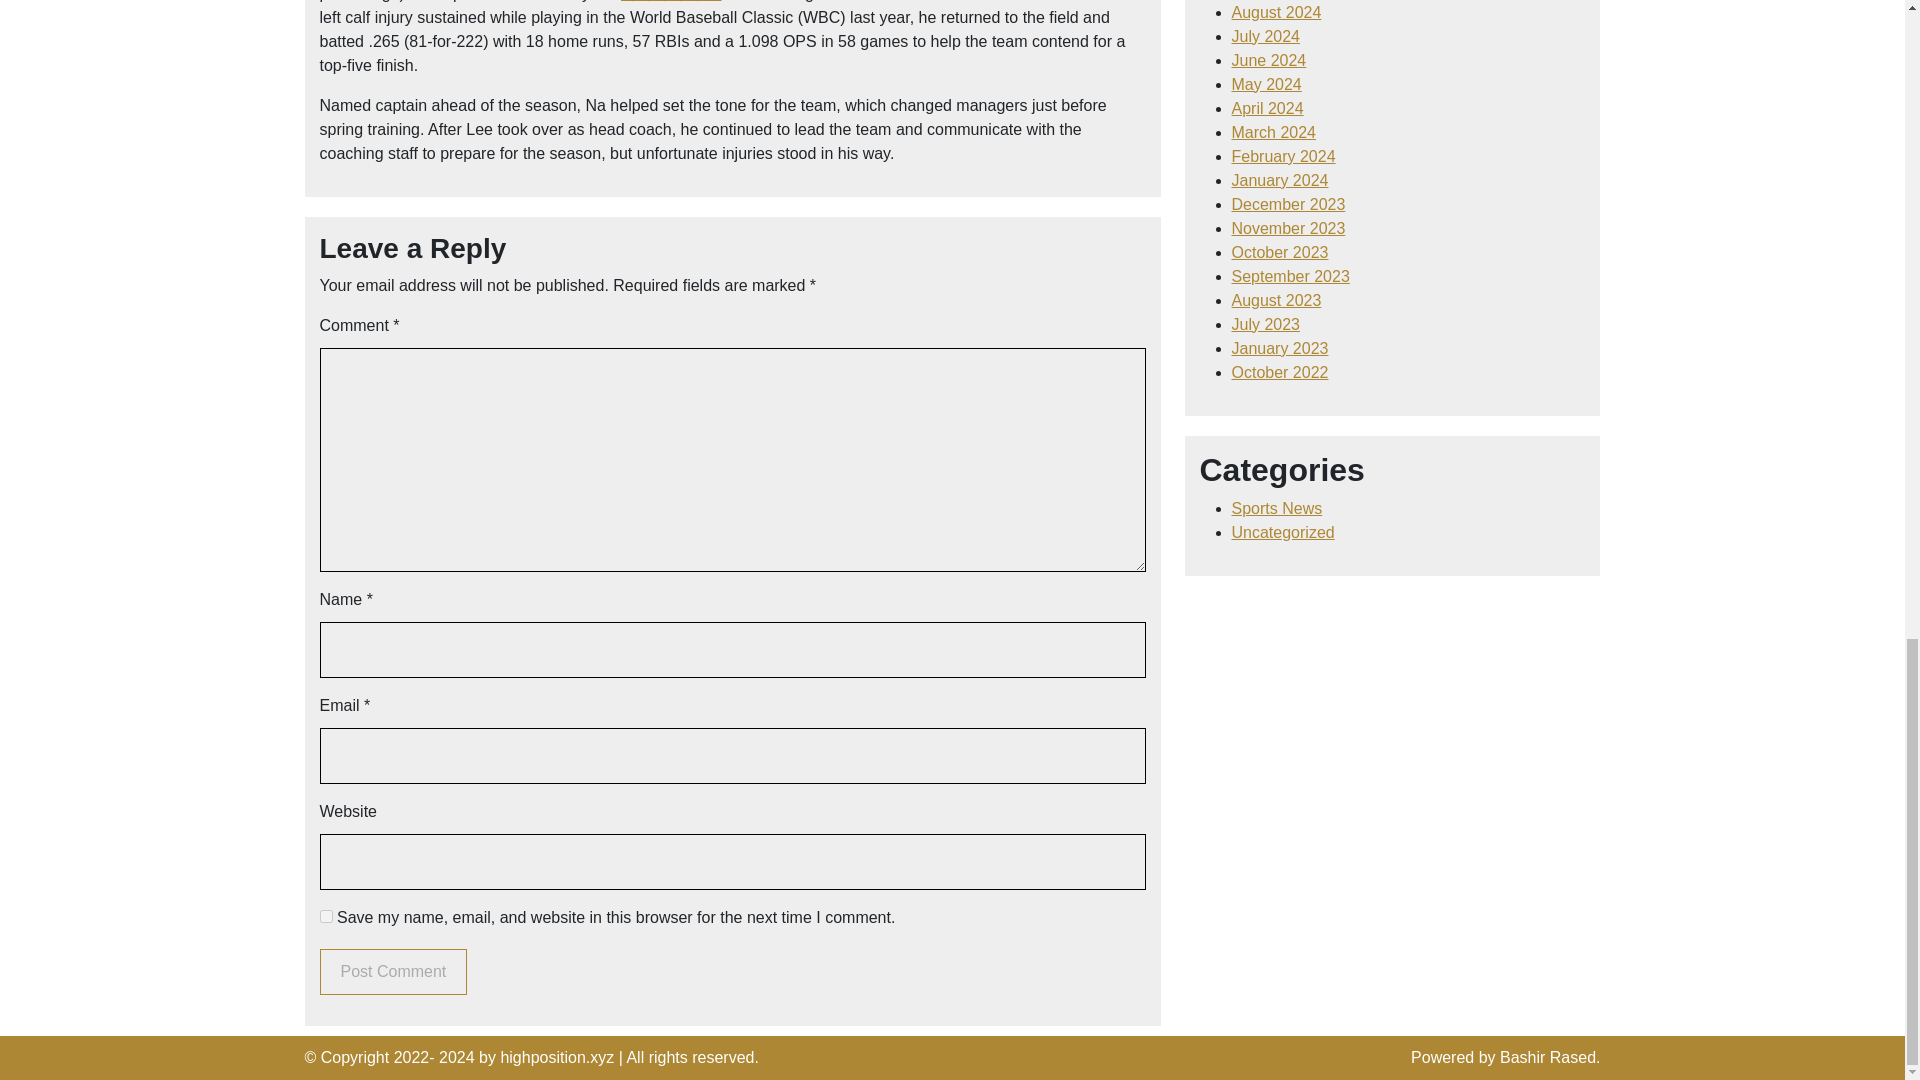 Image resolution: width=1920 pixels, height=1080 pixels. I want to click on March 2024, so click(1274, 132).